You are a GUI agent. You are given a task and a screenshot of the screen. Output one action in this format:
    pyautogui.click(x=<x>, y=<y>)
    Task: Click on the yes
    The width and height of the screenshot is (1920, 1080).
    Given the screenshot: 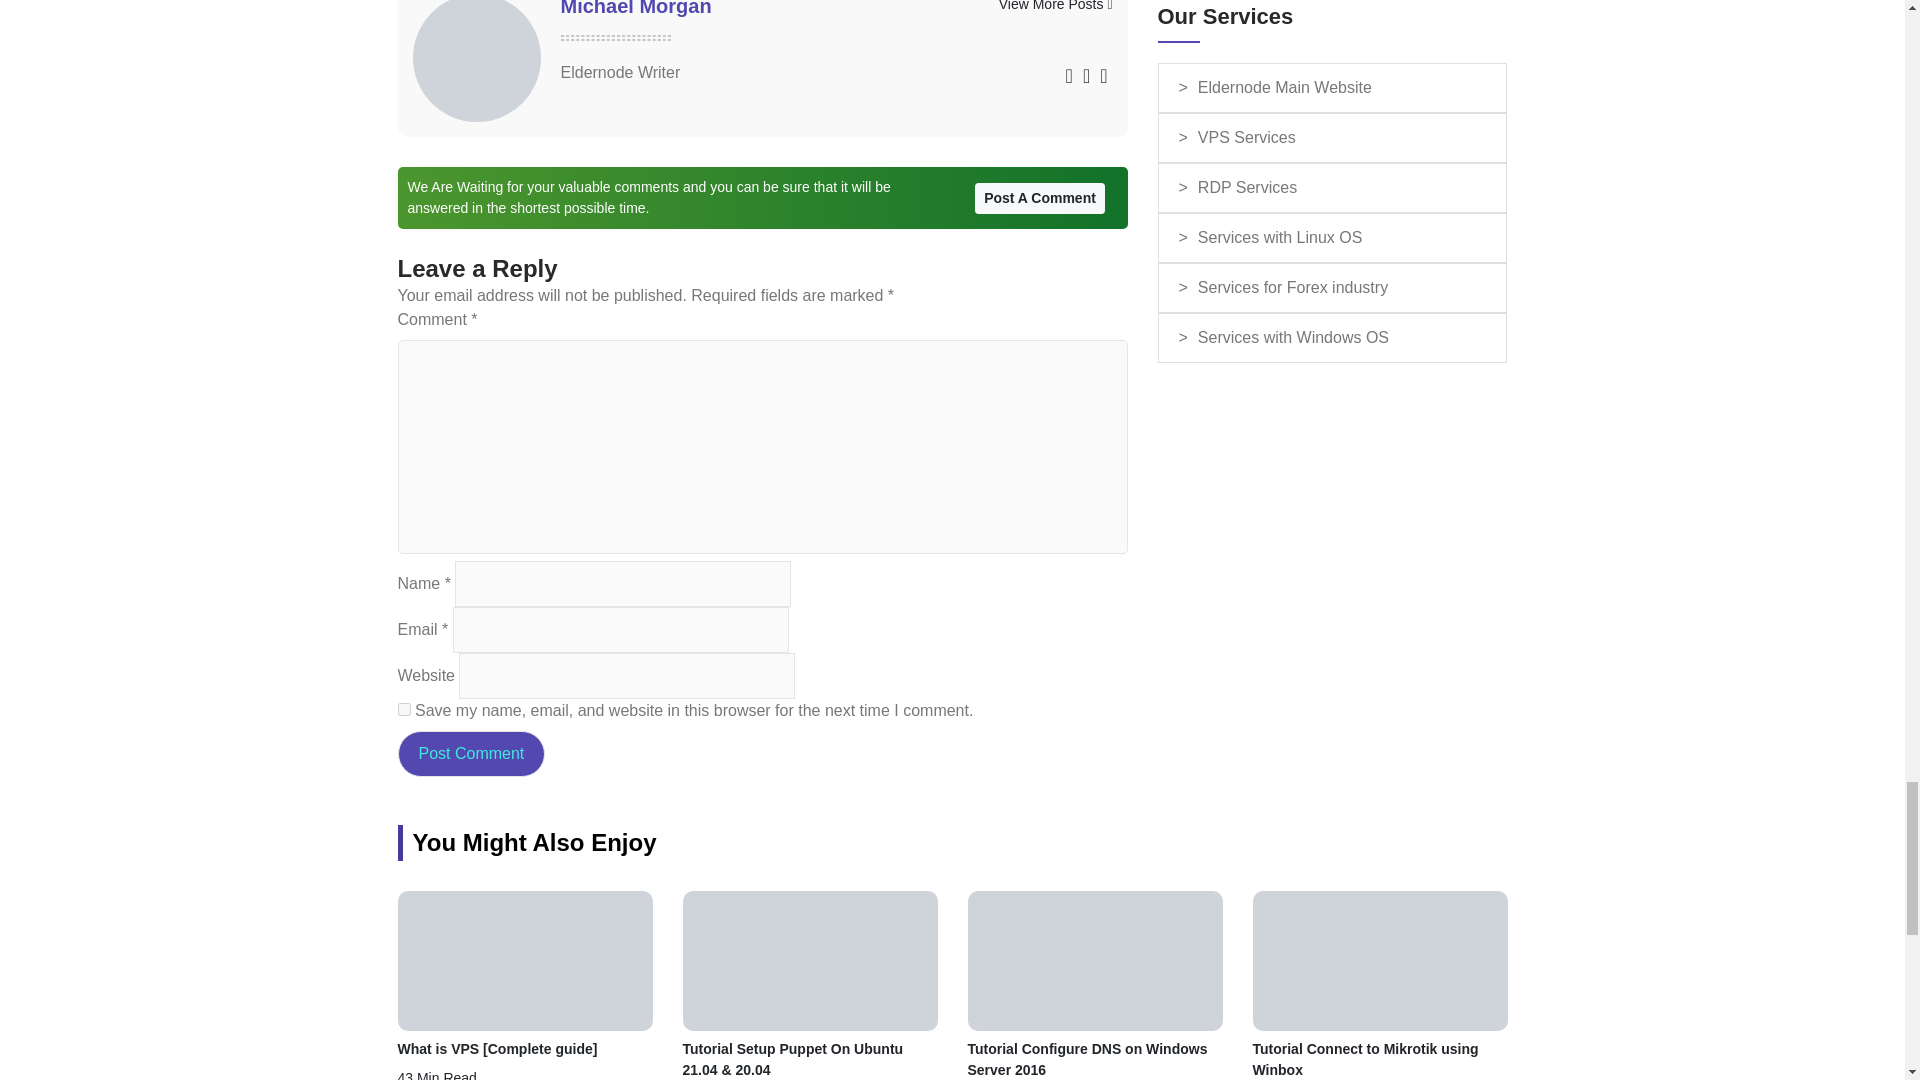 What is the action you would take?
    pyautogui.click(x=404, y=710)
    